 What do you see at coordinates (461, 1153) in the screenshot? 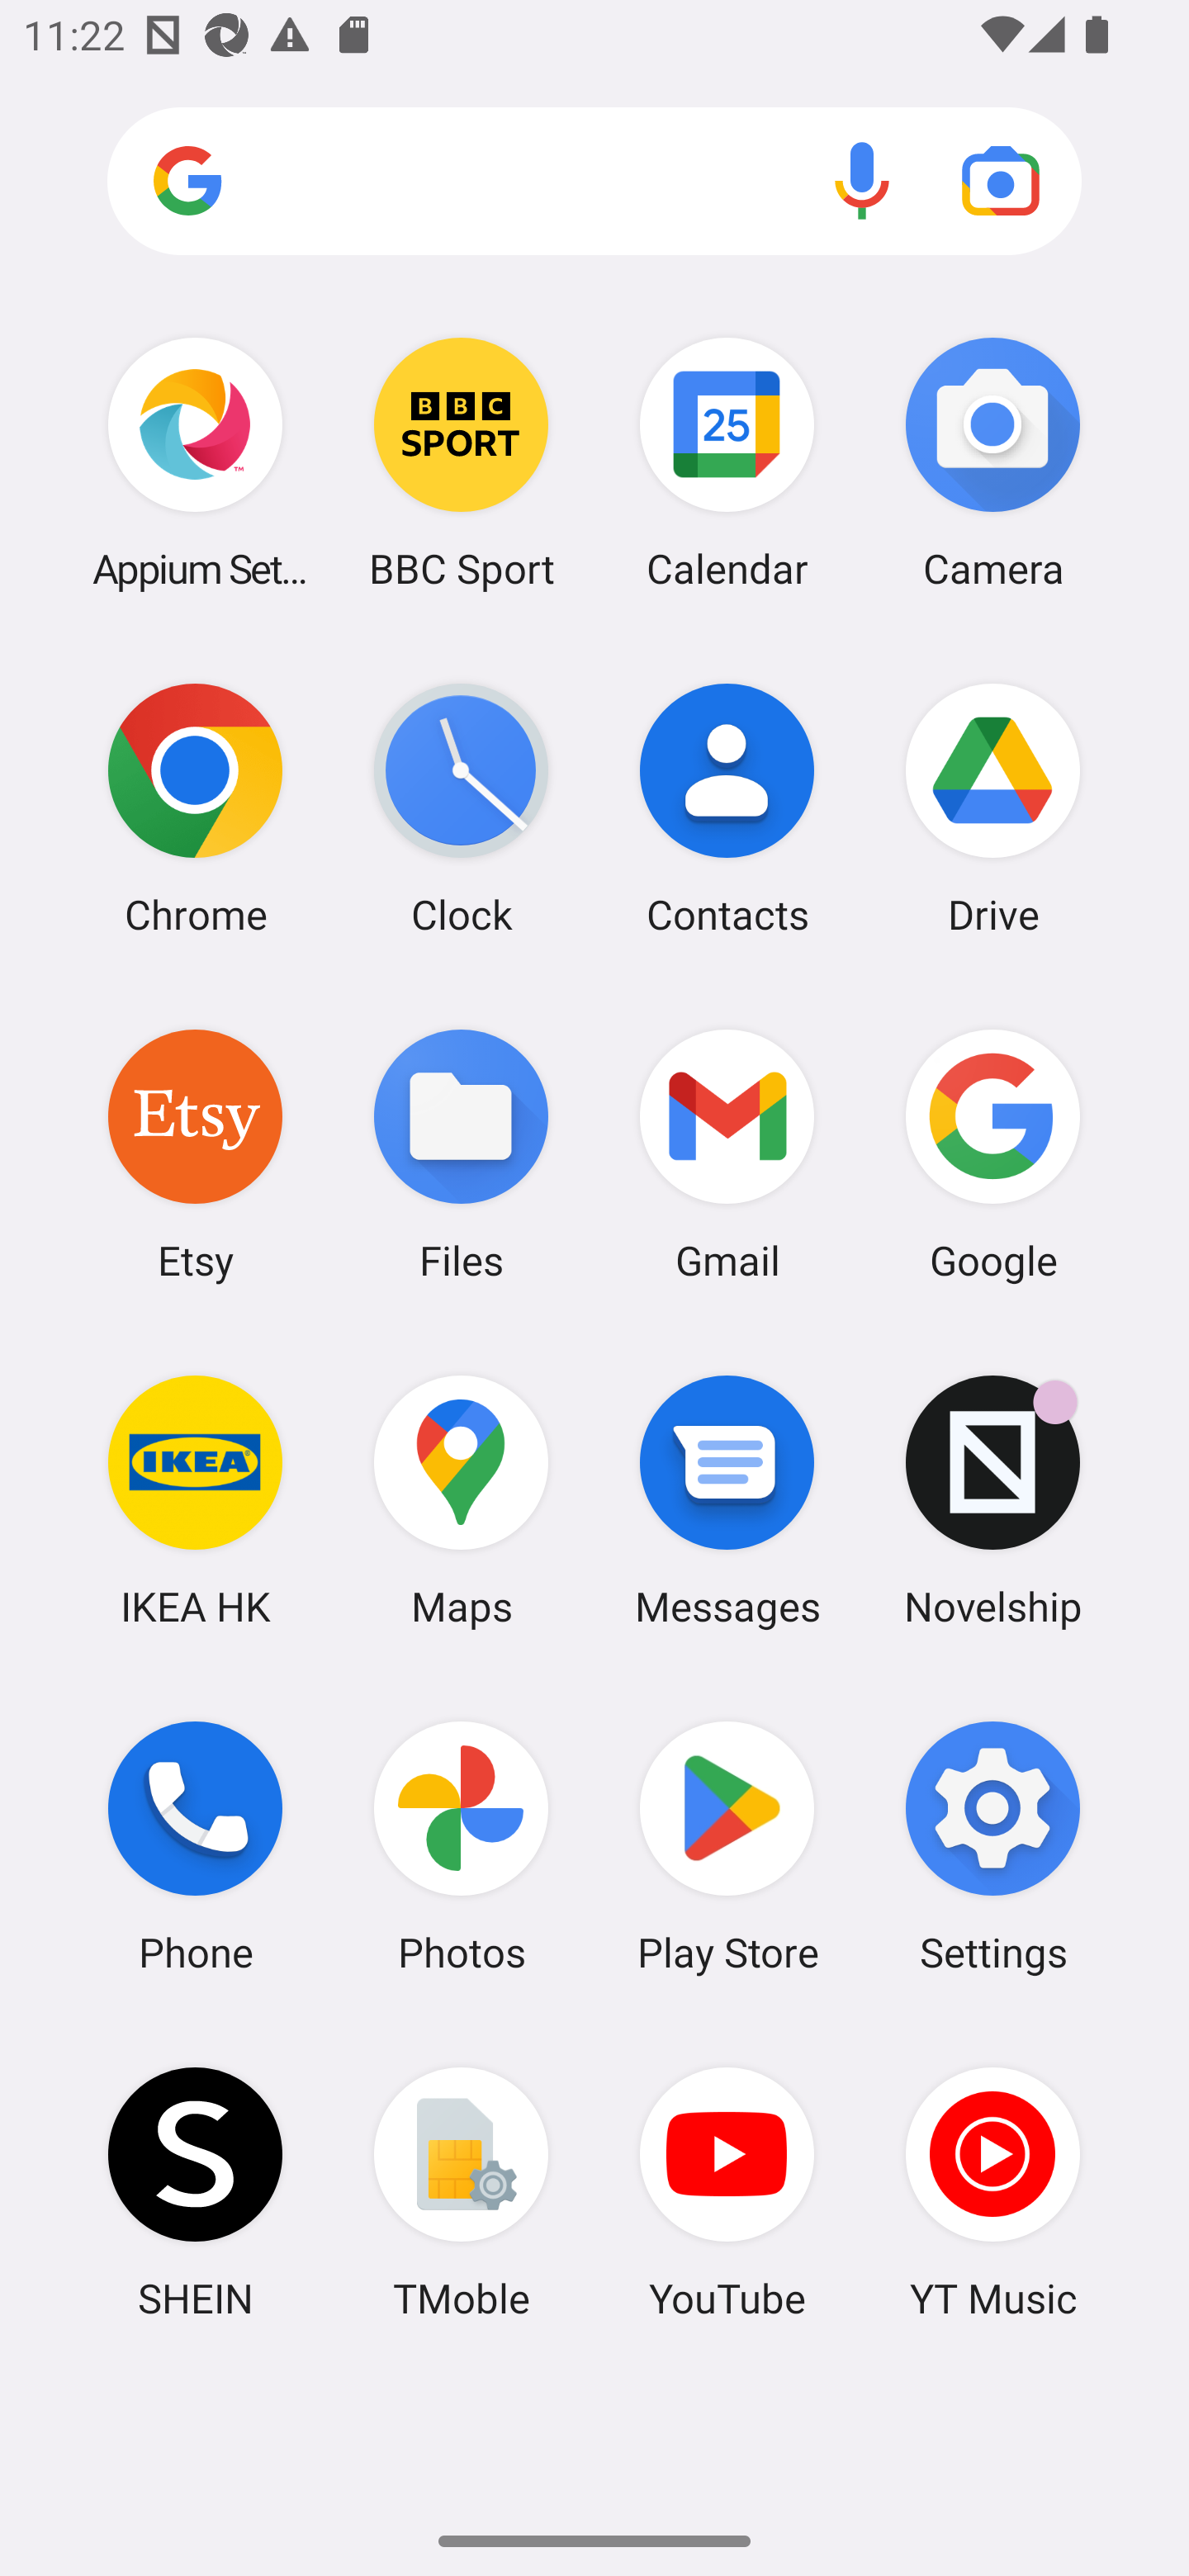
I see `Files` at bounding box center [461, 1153].